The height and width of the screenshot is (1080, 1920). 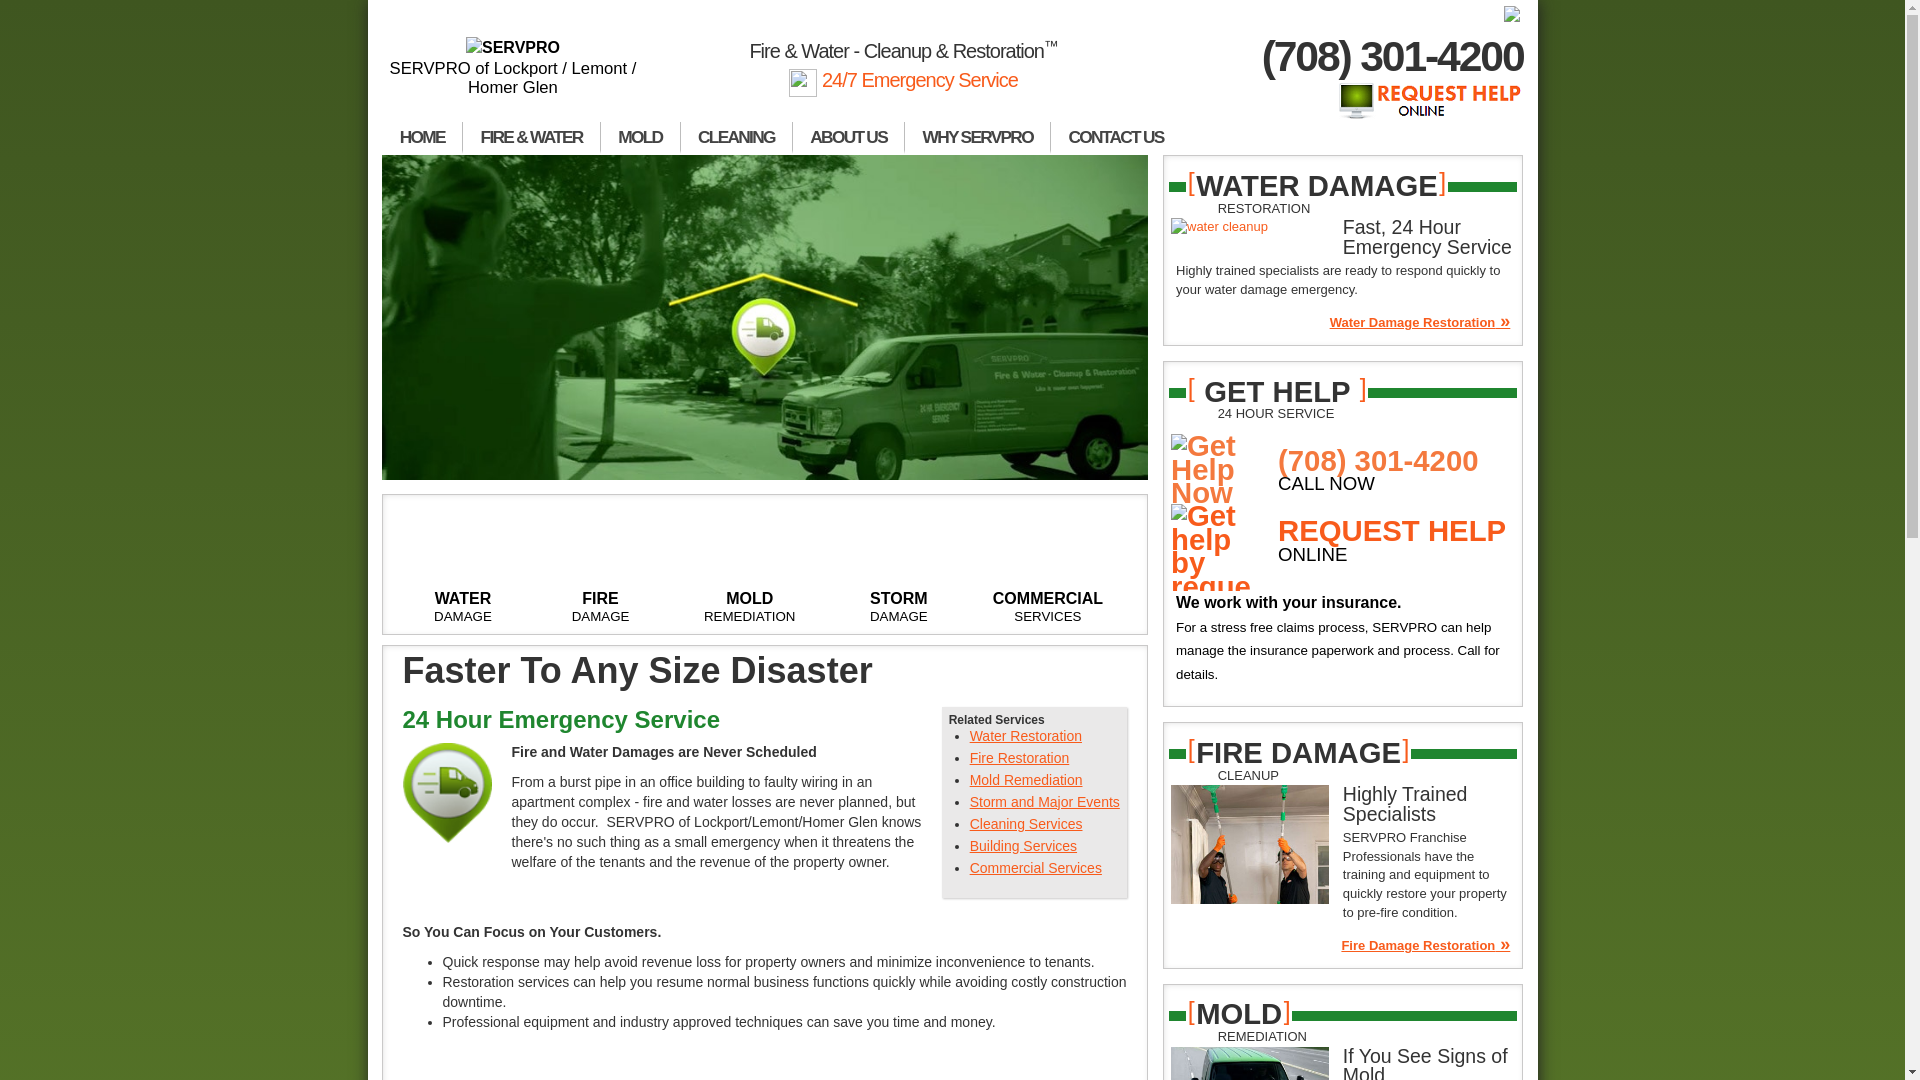 What do you see at coordinates (736, 138) in the screenshot?
I see `CLEANING` at bounding box center [736, 138].